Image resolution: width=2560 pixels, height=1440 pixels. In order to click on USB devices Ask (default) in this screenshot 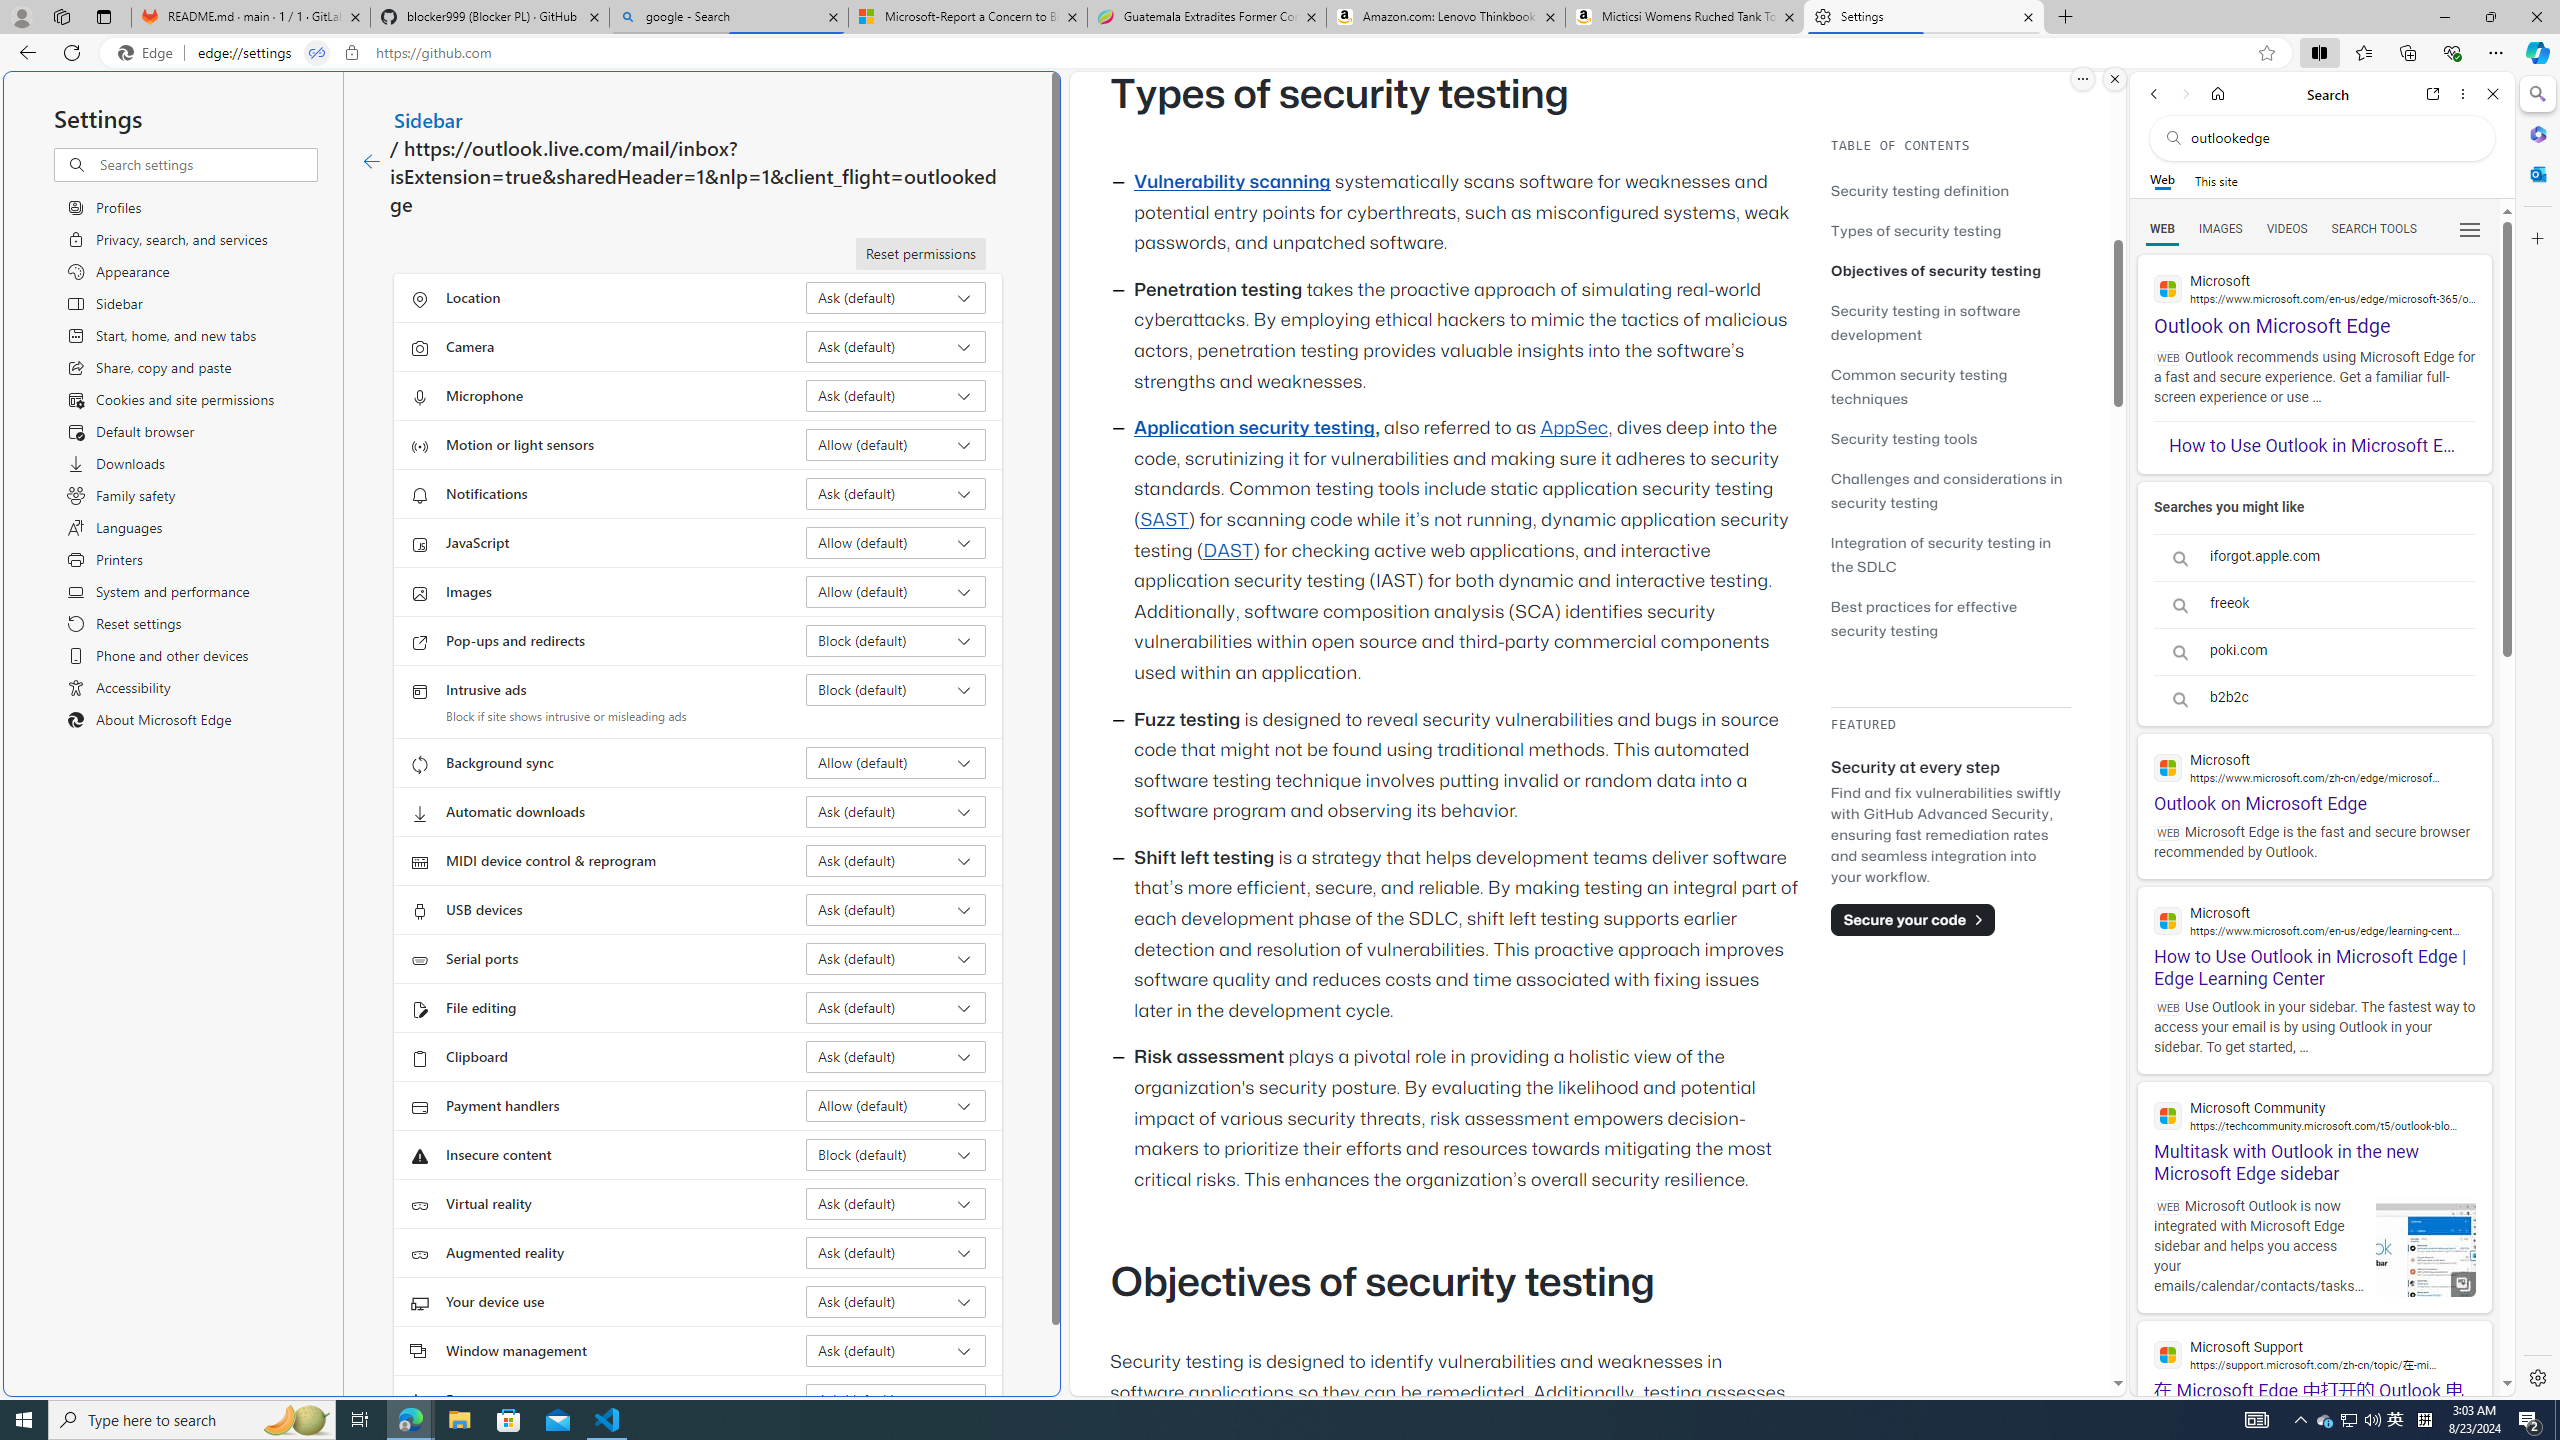, I will do `click(896, 910)`.